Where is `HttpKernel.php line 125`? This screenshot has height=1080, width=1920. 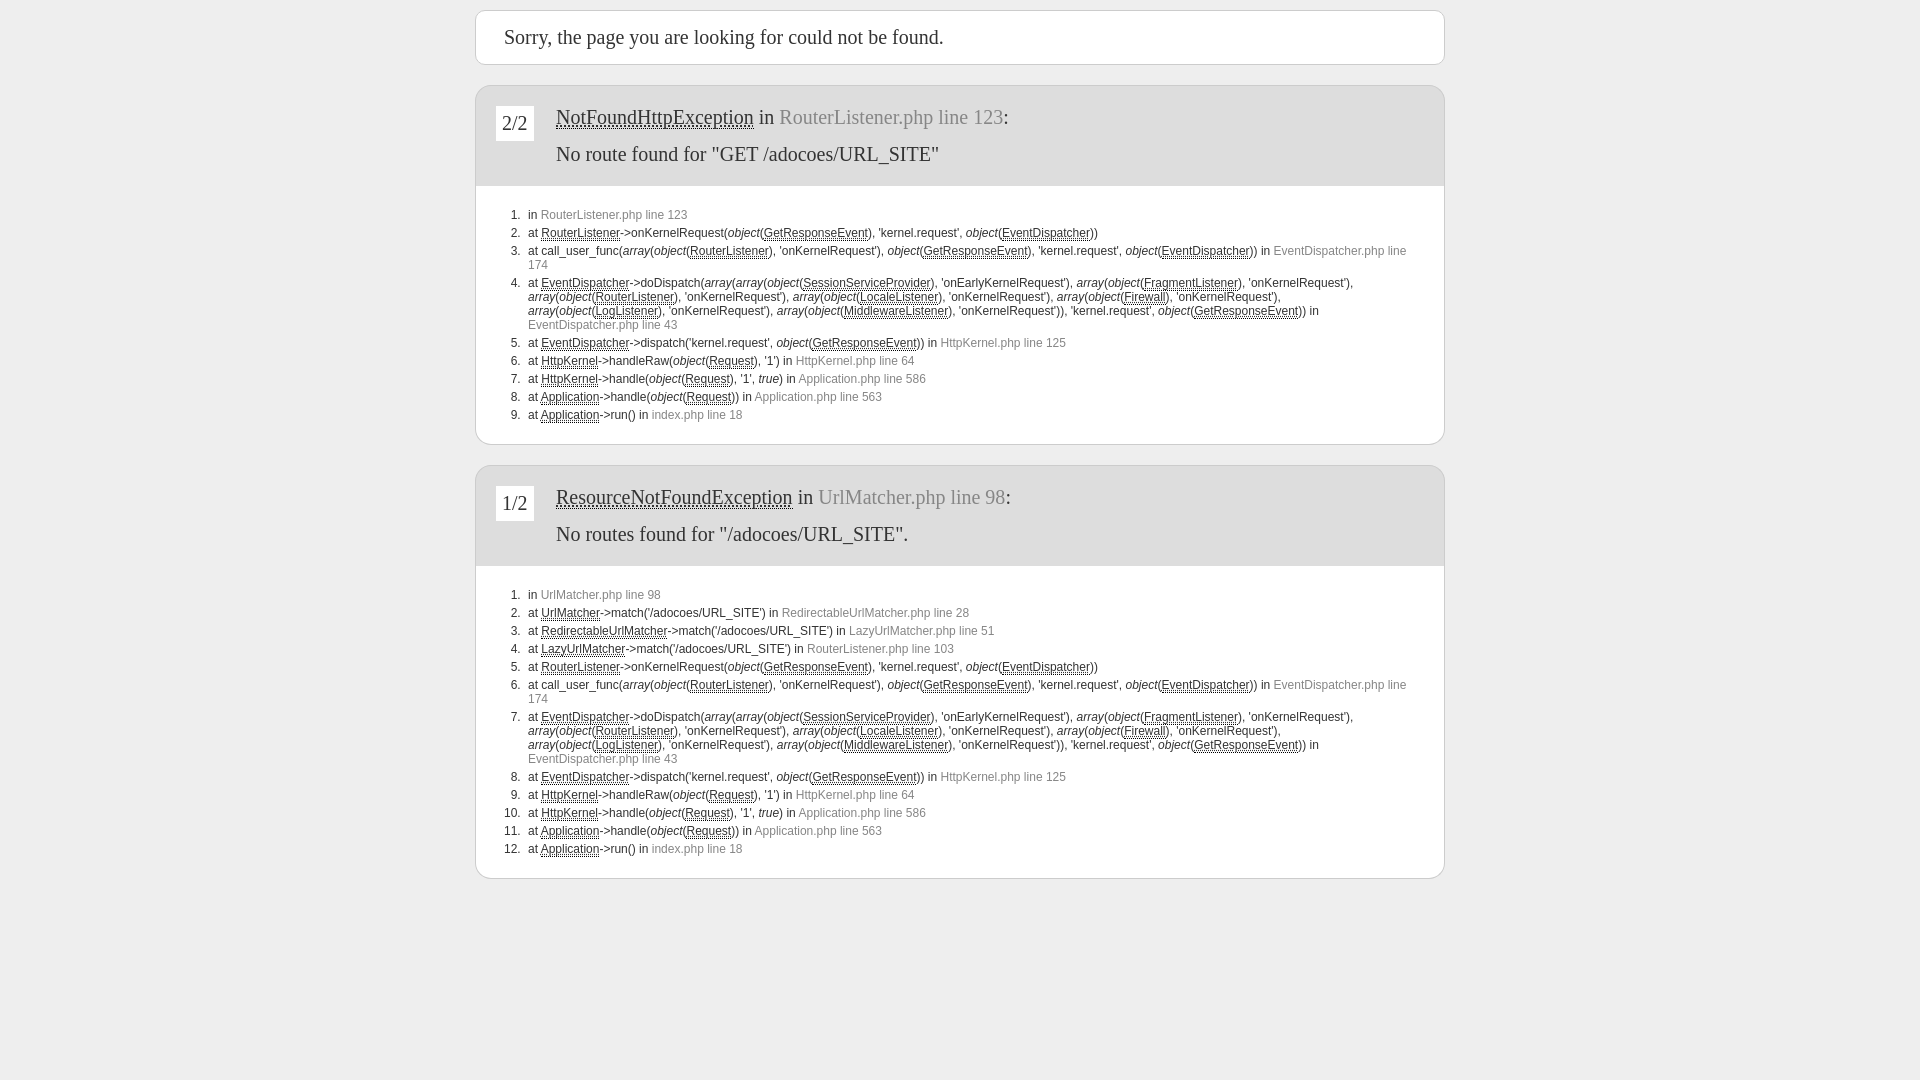 HttpKernel.php line 125 is located at coordinates (1002, 343).